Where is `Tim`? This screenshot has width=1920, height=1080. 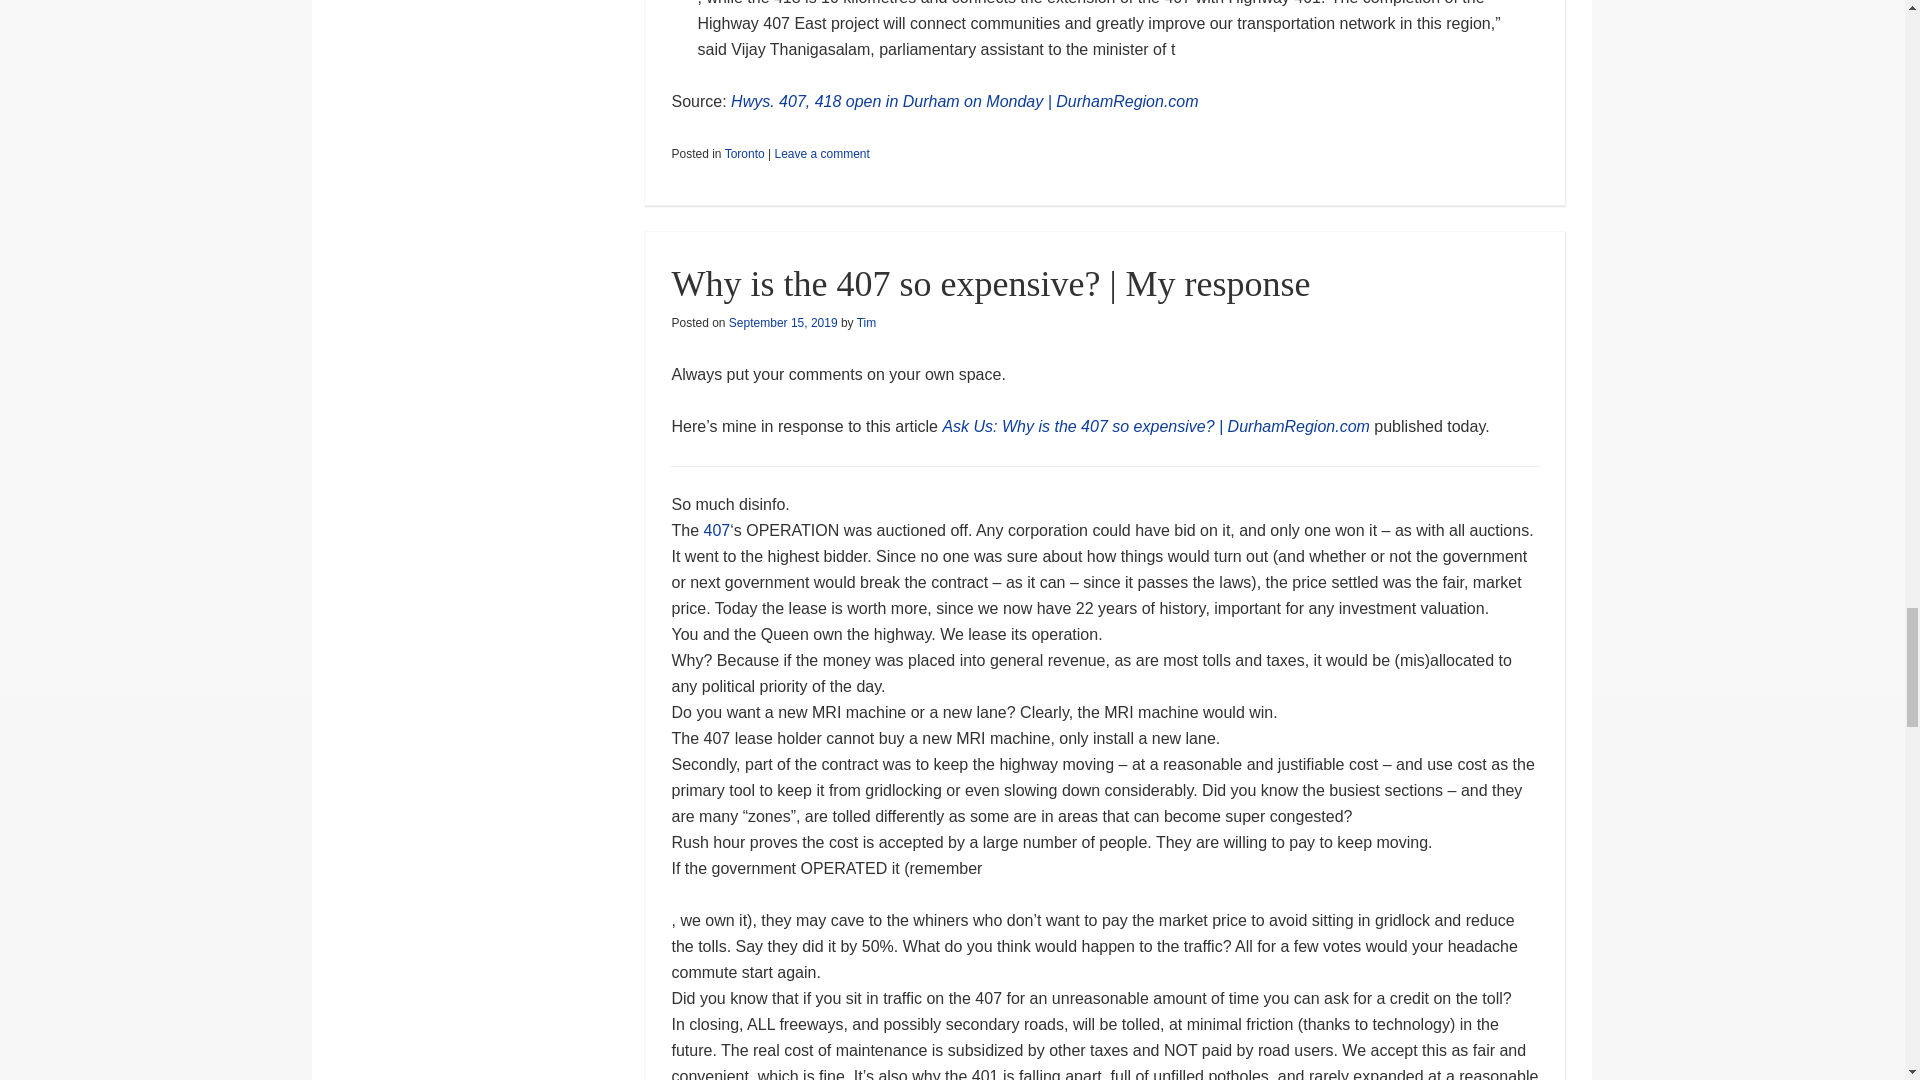 Tim is located at coordinates (866, 323).